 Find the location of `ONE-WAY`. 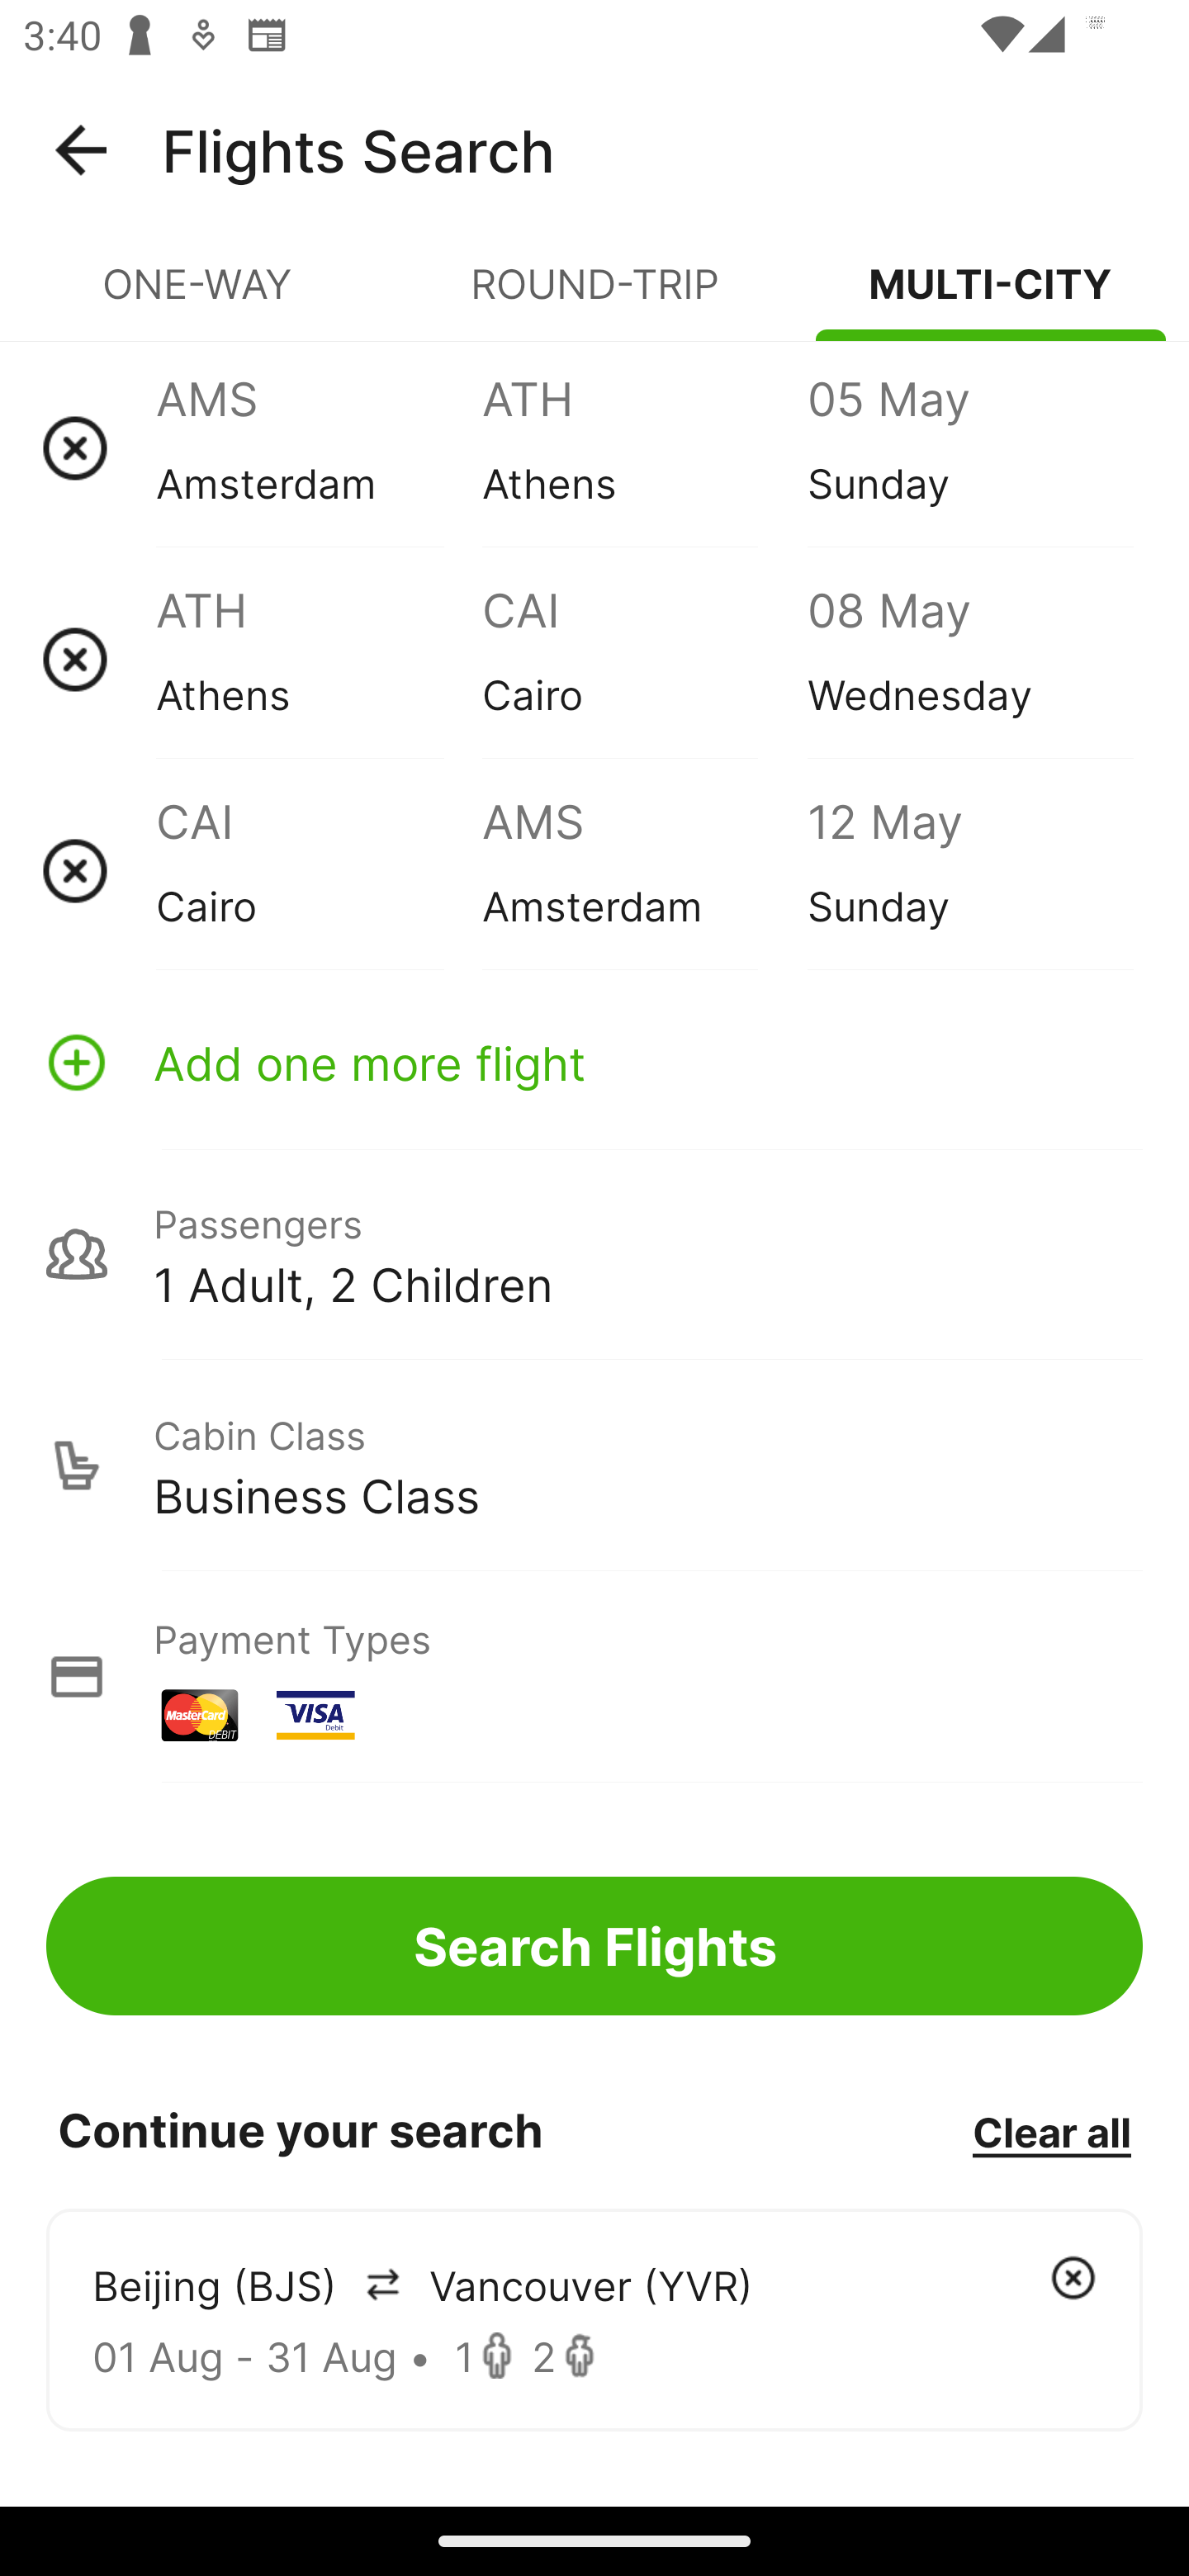

ONE-WAY is located at coordinates (198, 297).